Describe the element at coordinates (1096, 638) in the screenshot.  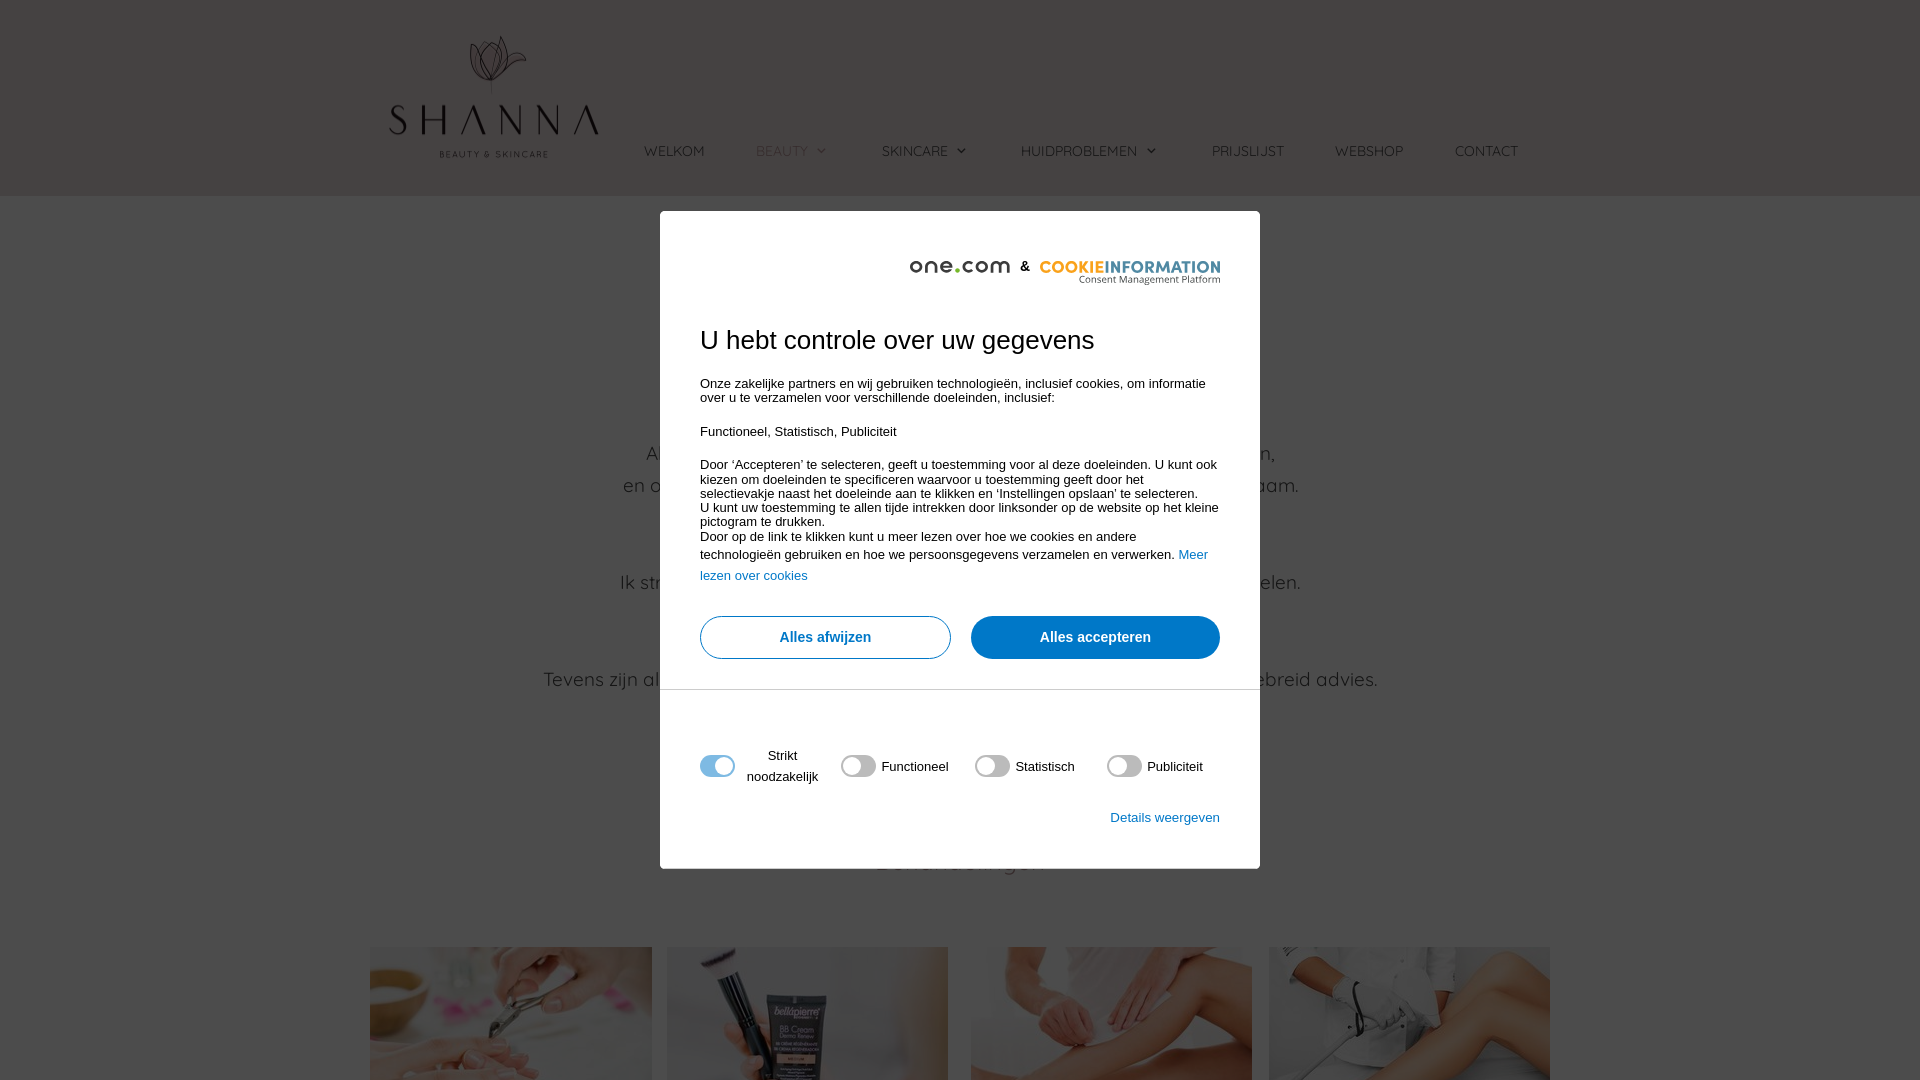
I see `Alles accepteren` at that location.